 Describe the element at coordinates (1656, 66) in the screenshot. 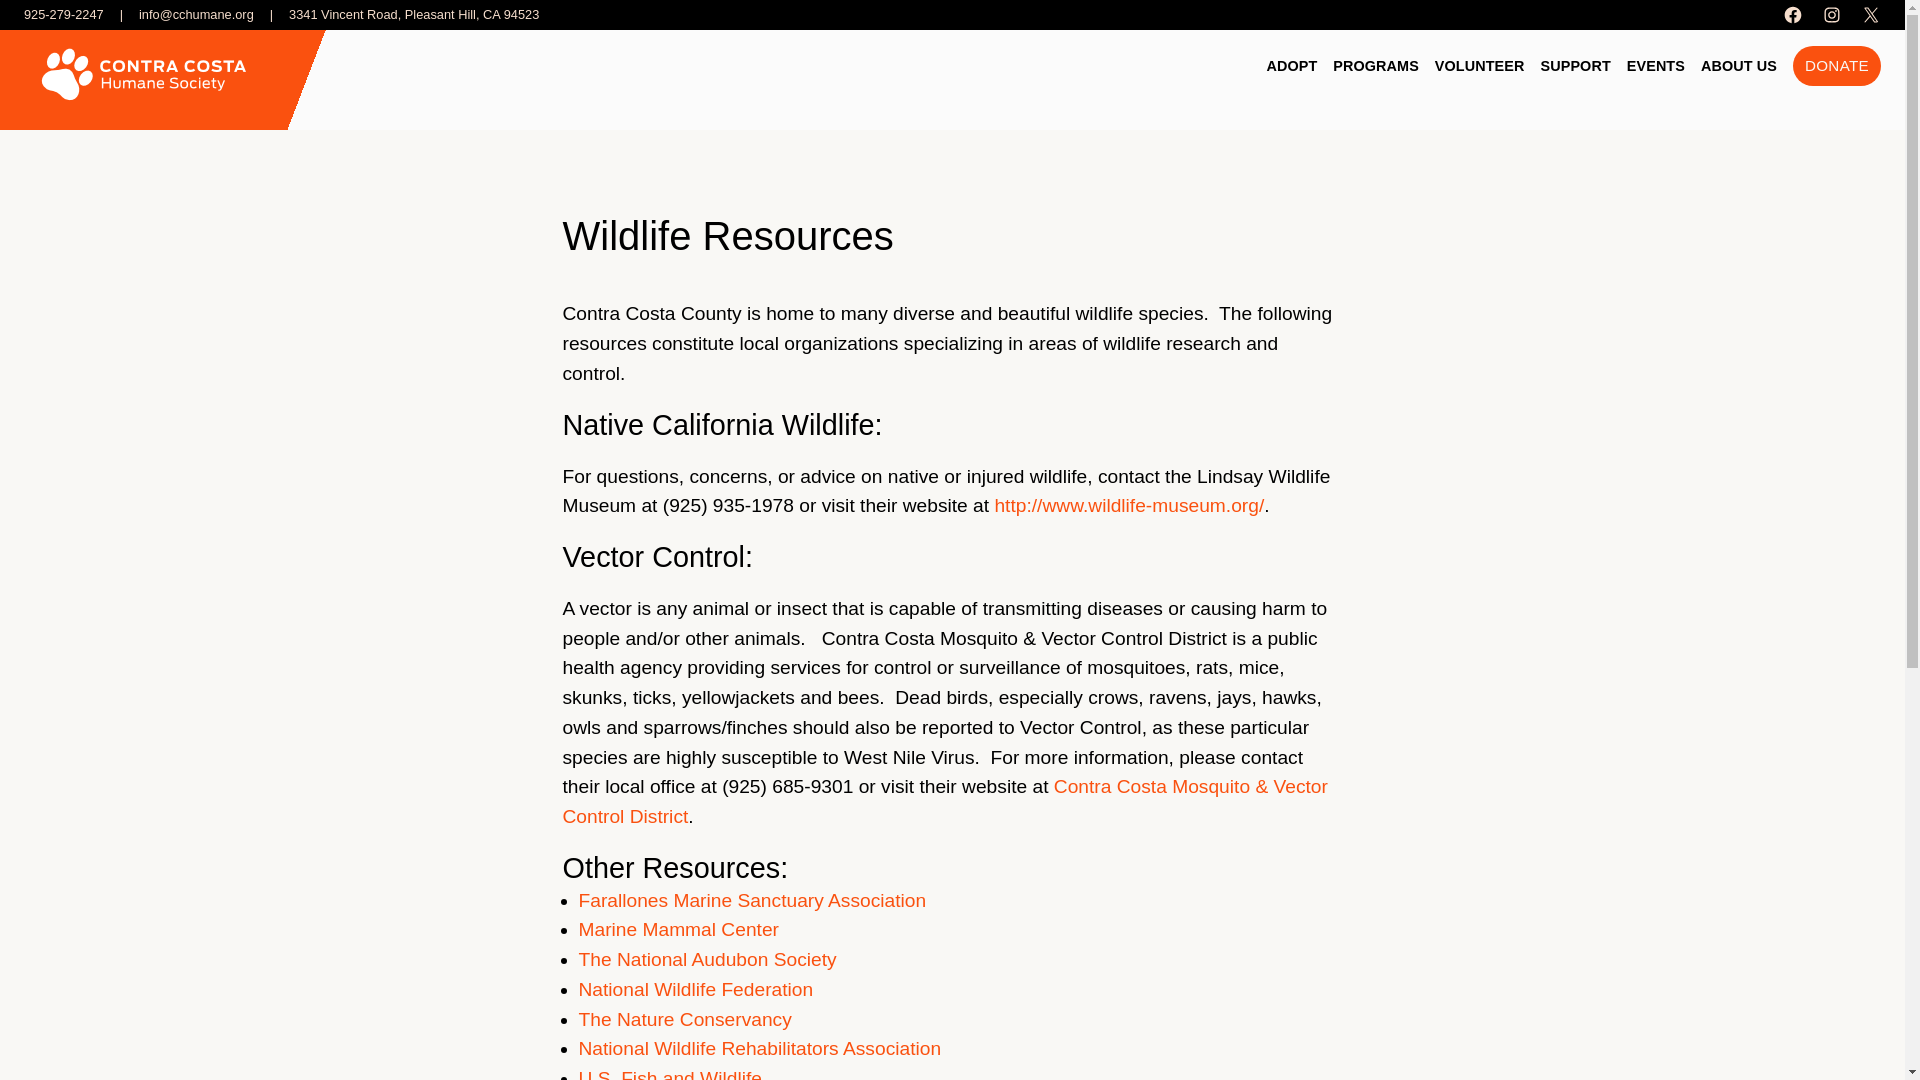

I see `EVENTS` at that location.